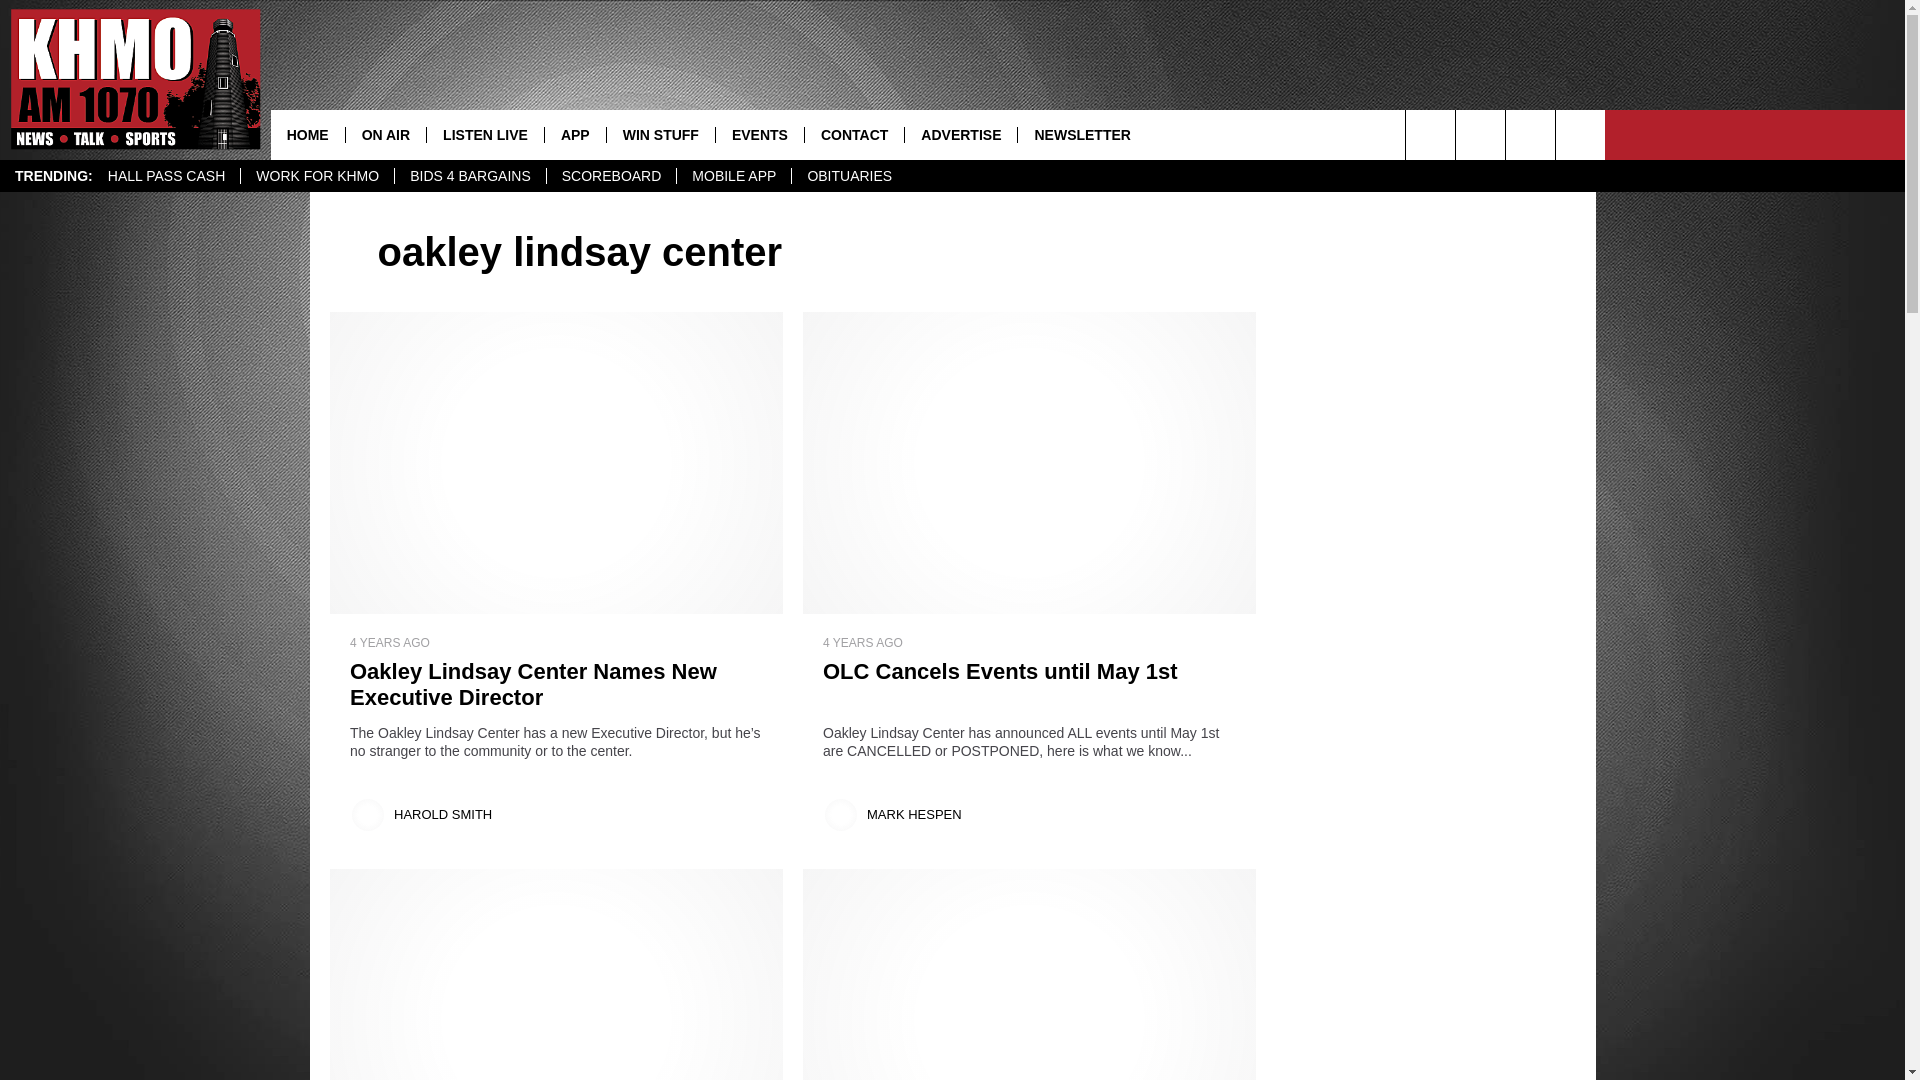 Image resolution: width=1920 pixels, height=1080 pixels. I want to click on APP, so click(574, 134).